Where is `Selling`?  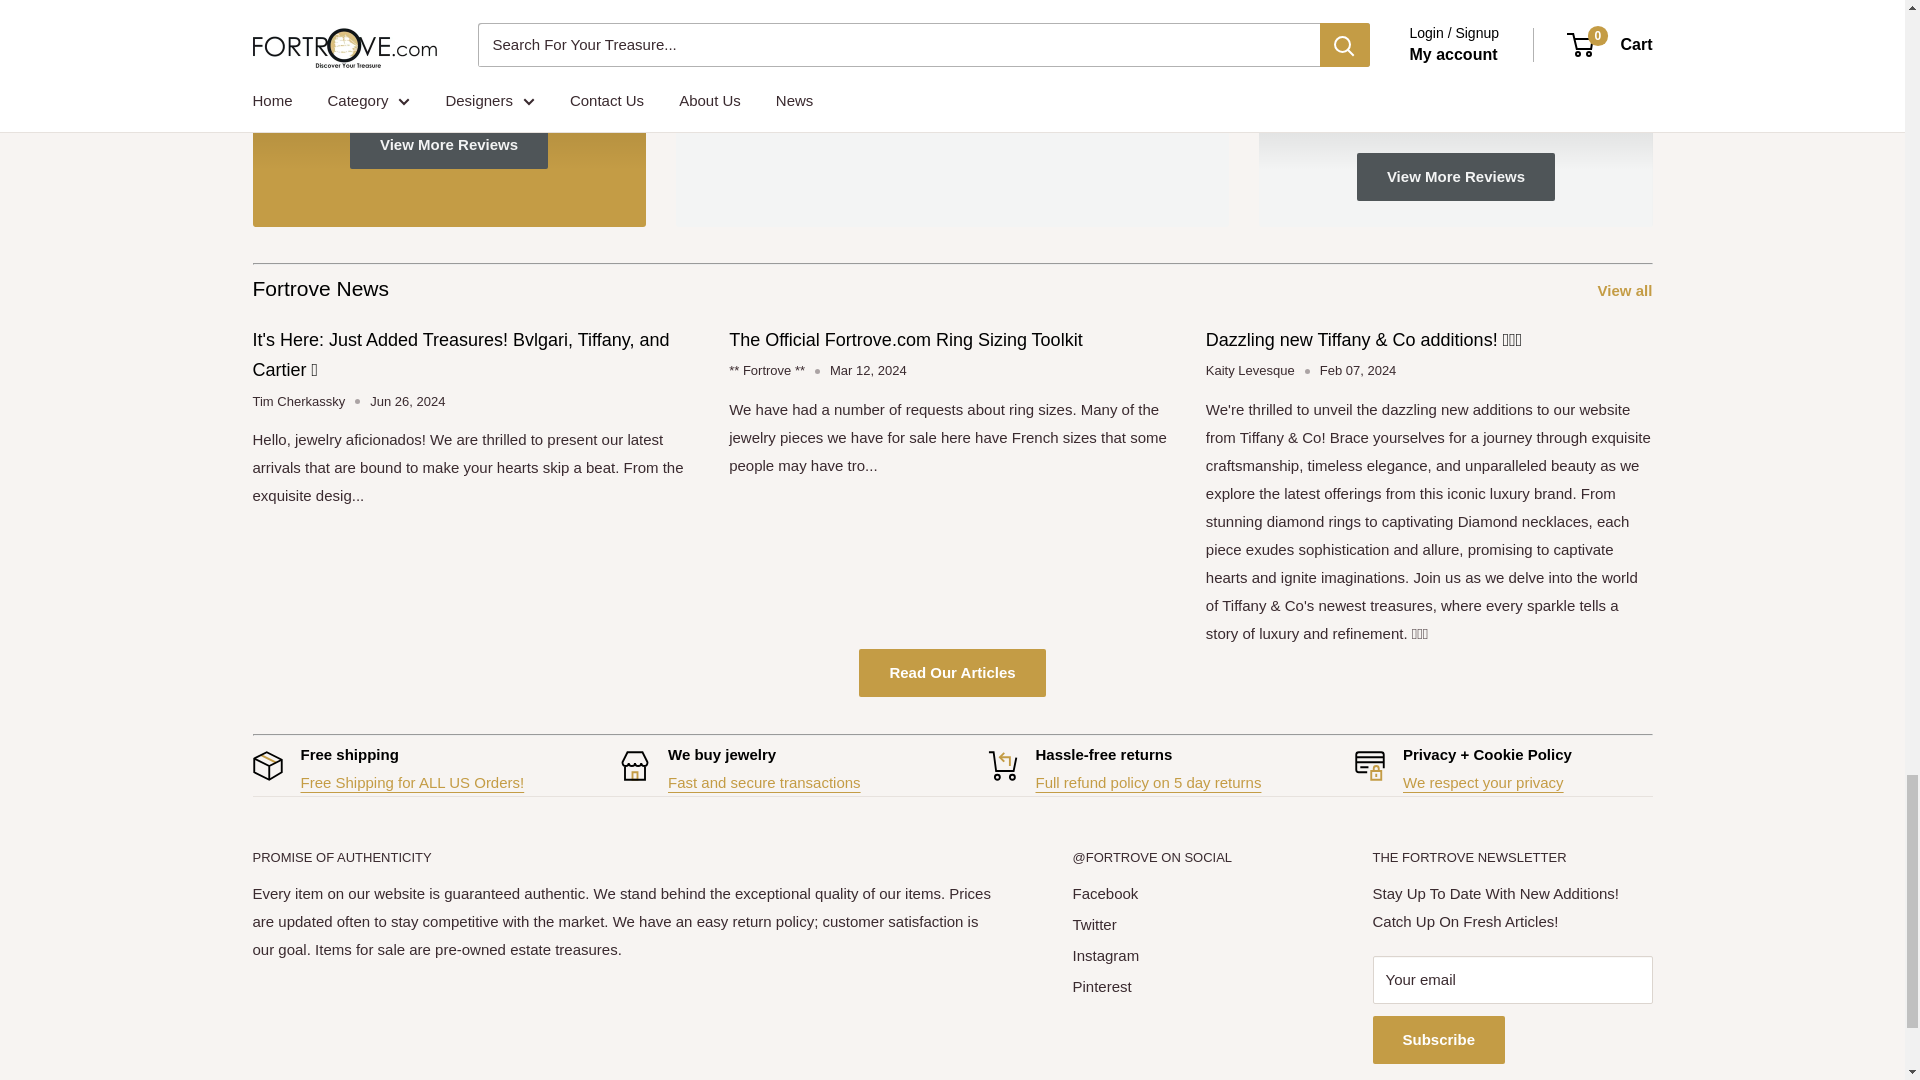 Selling is located at coordinates (764, 782).